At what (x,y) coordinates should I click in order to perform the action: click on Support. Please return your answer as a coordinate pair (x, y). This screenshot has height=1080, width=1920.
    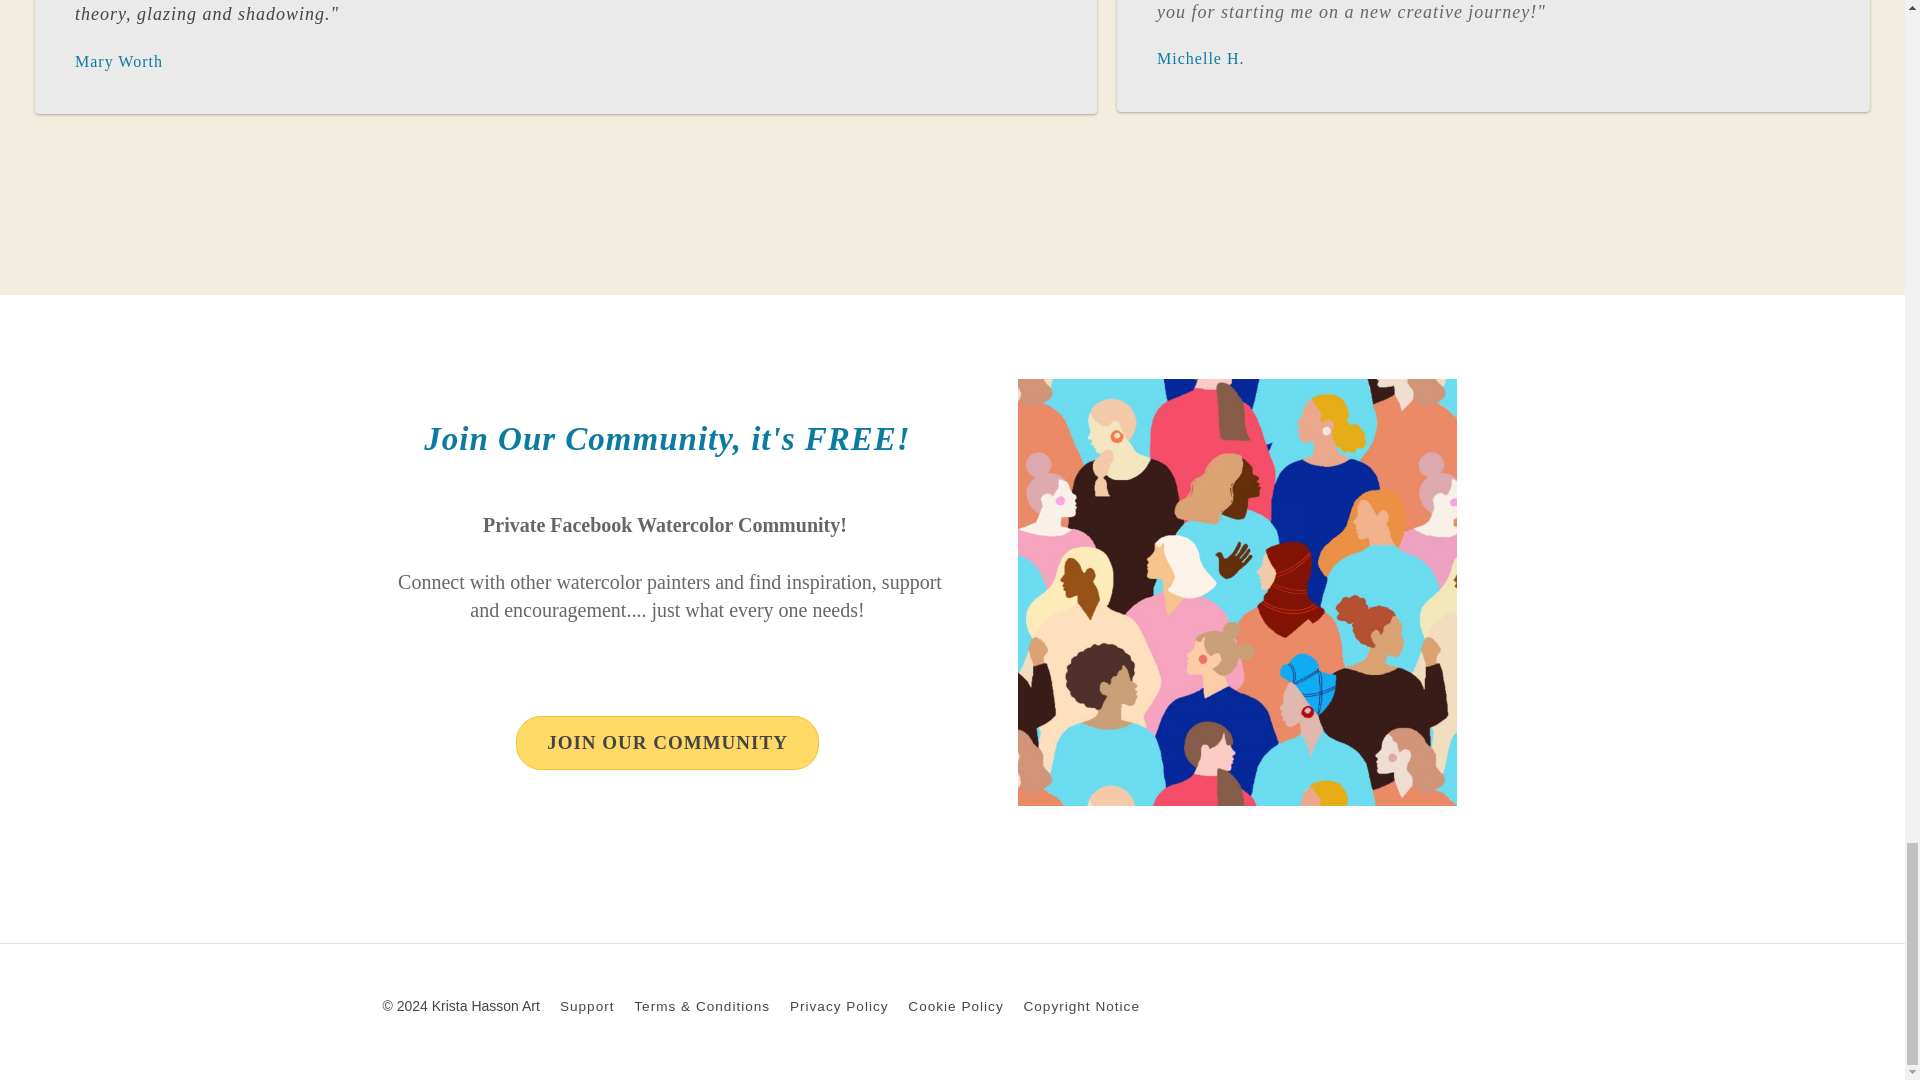
    Looking at the image, I should click on (587, 1006).